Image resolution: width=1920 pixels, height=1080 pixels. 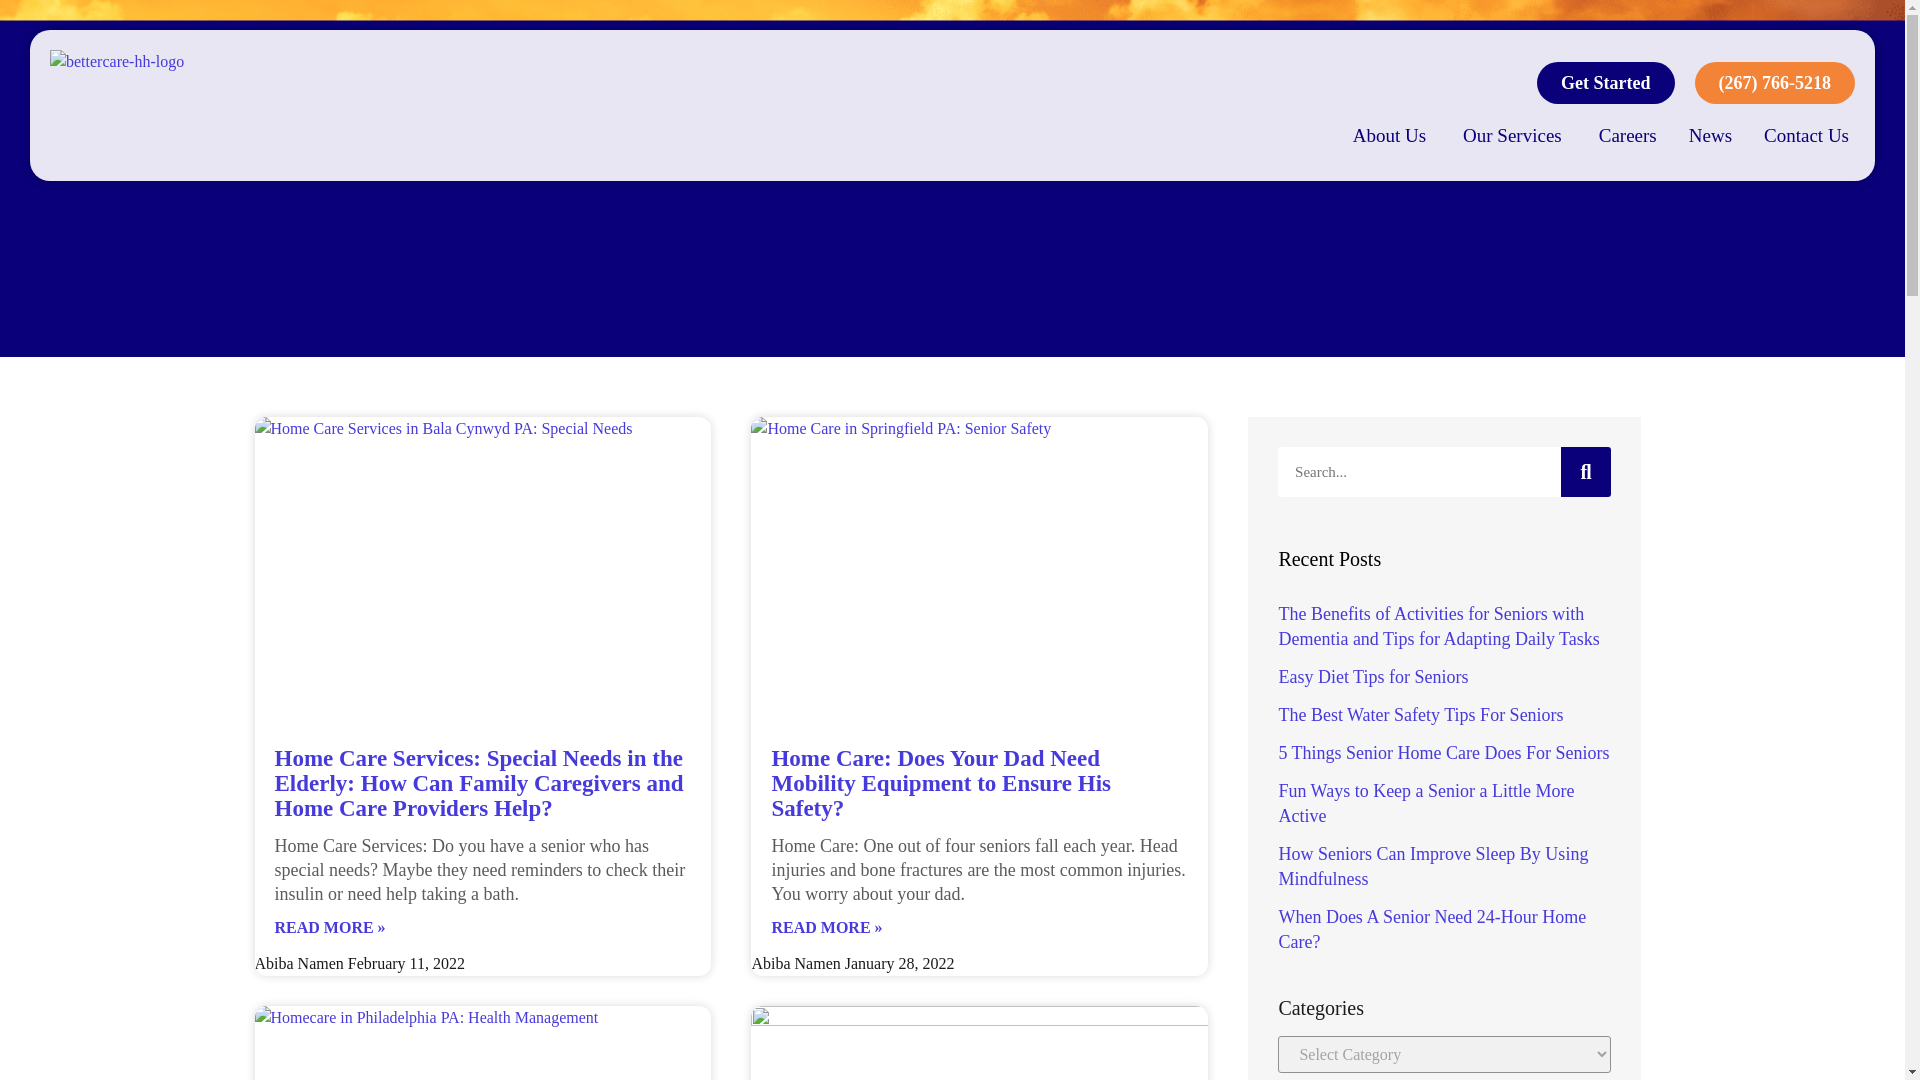 I want to click on Careers, so click(x=1628, y=136).